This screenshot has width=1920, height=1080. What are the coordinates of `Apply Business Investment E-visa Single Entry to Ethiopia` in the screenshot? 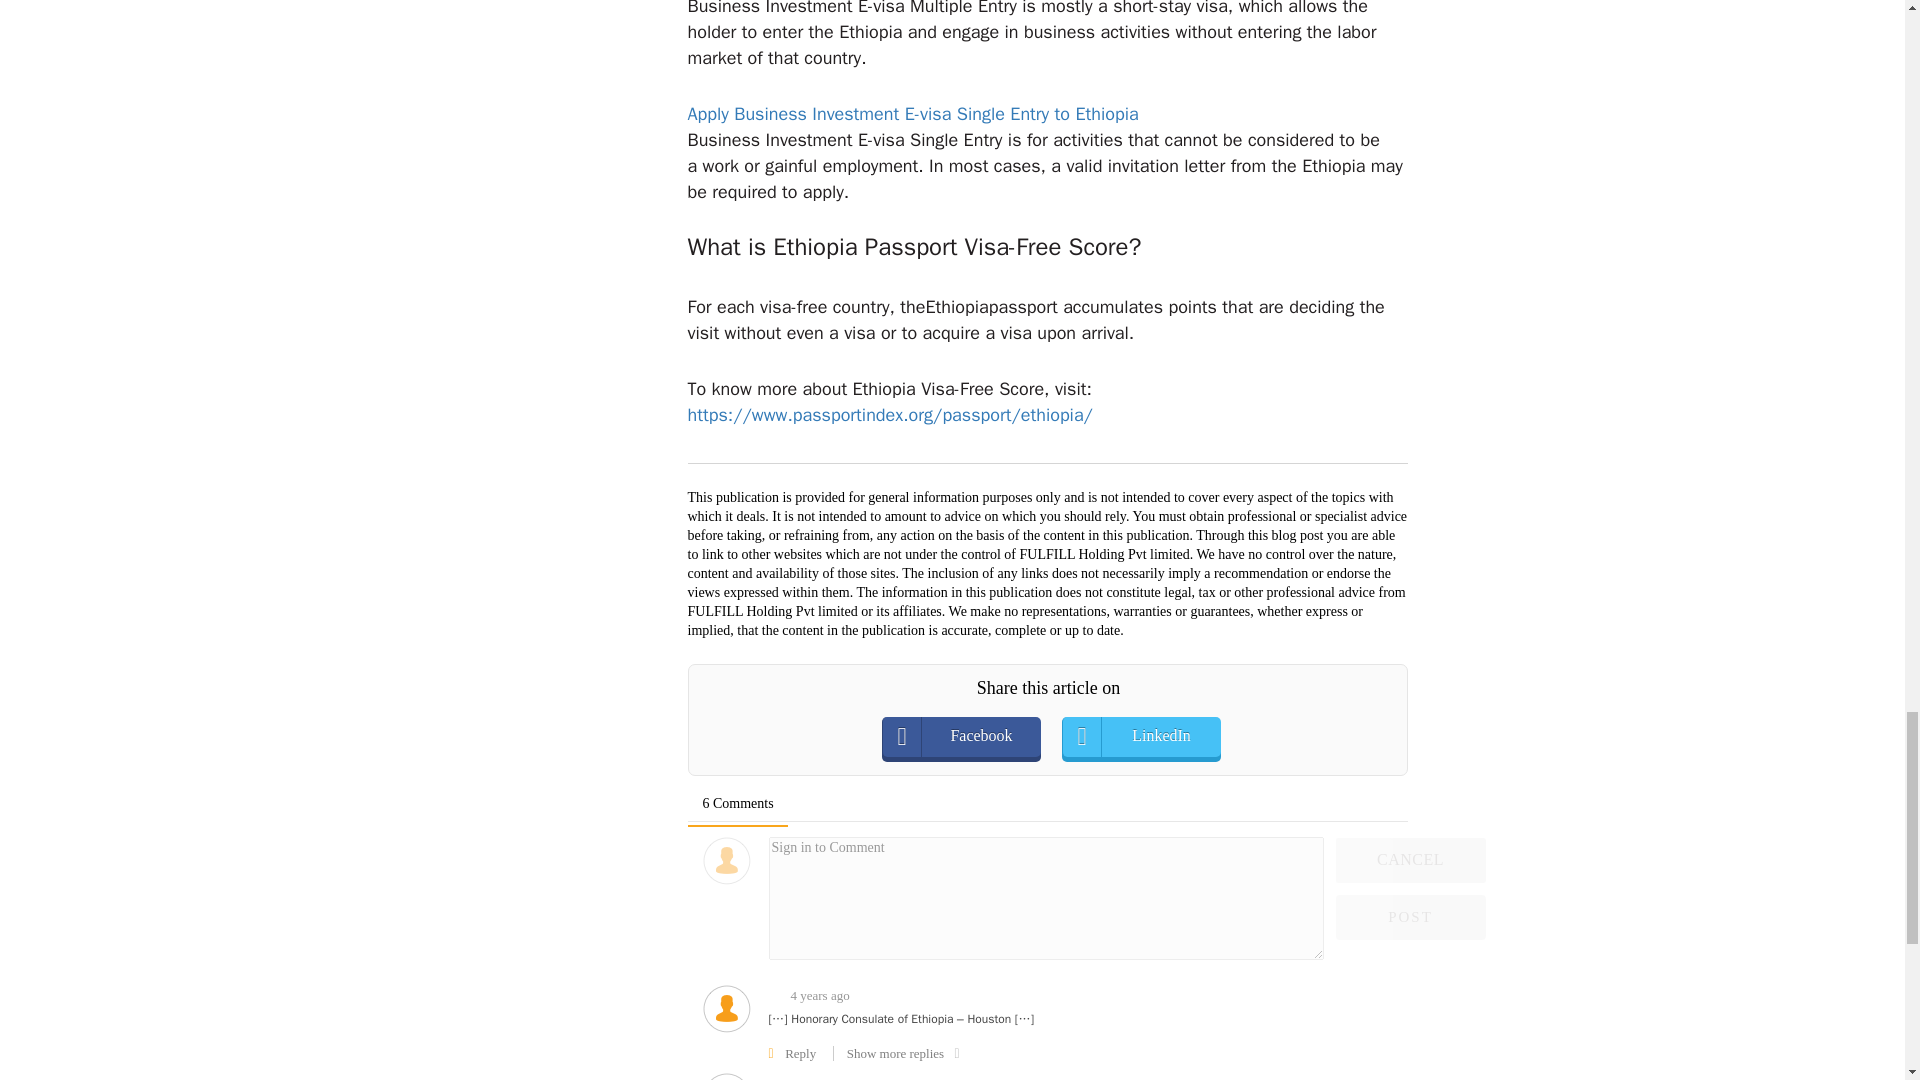 It's located at (912, 114).